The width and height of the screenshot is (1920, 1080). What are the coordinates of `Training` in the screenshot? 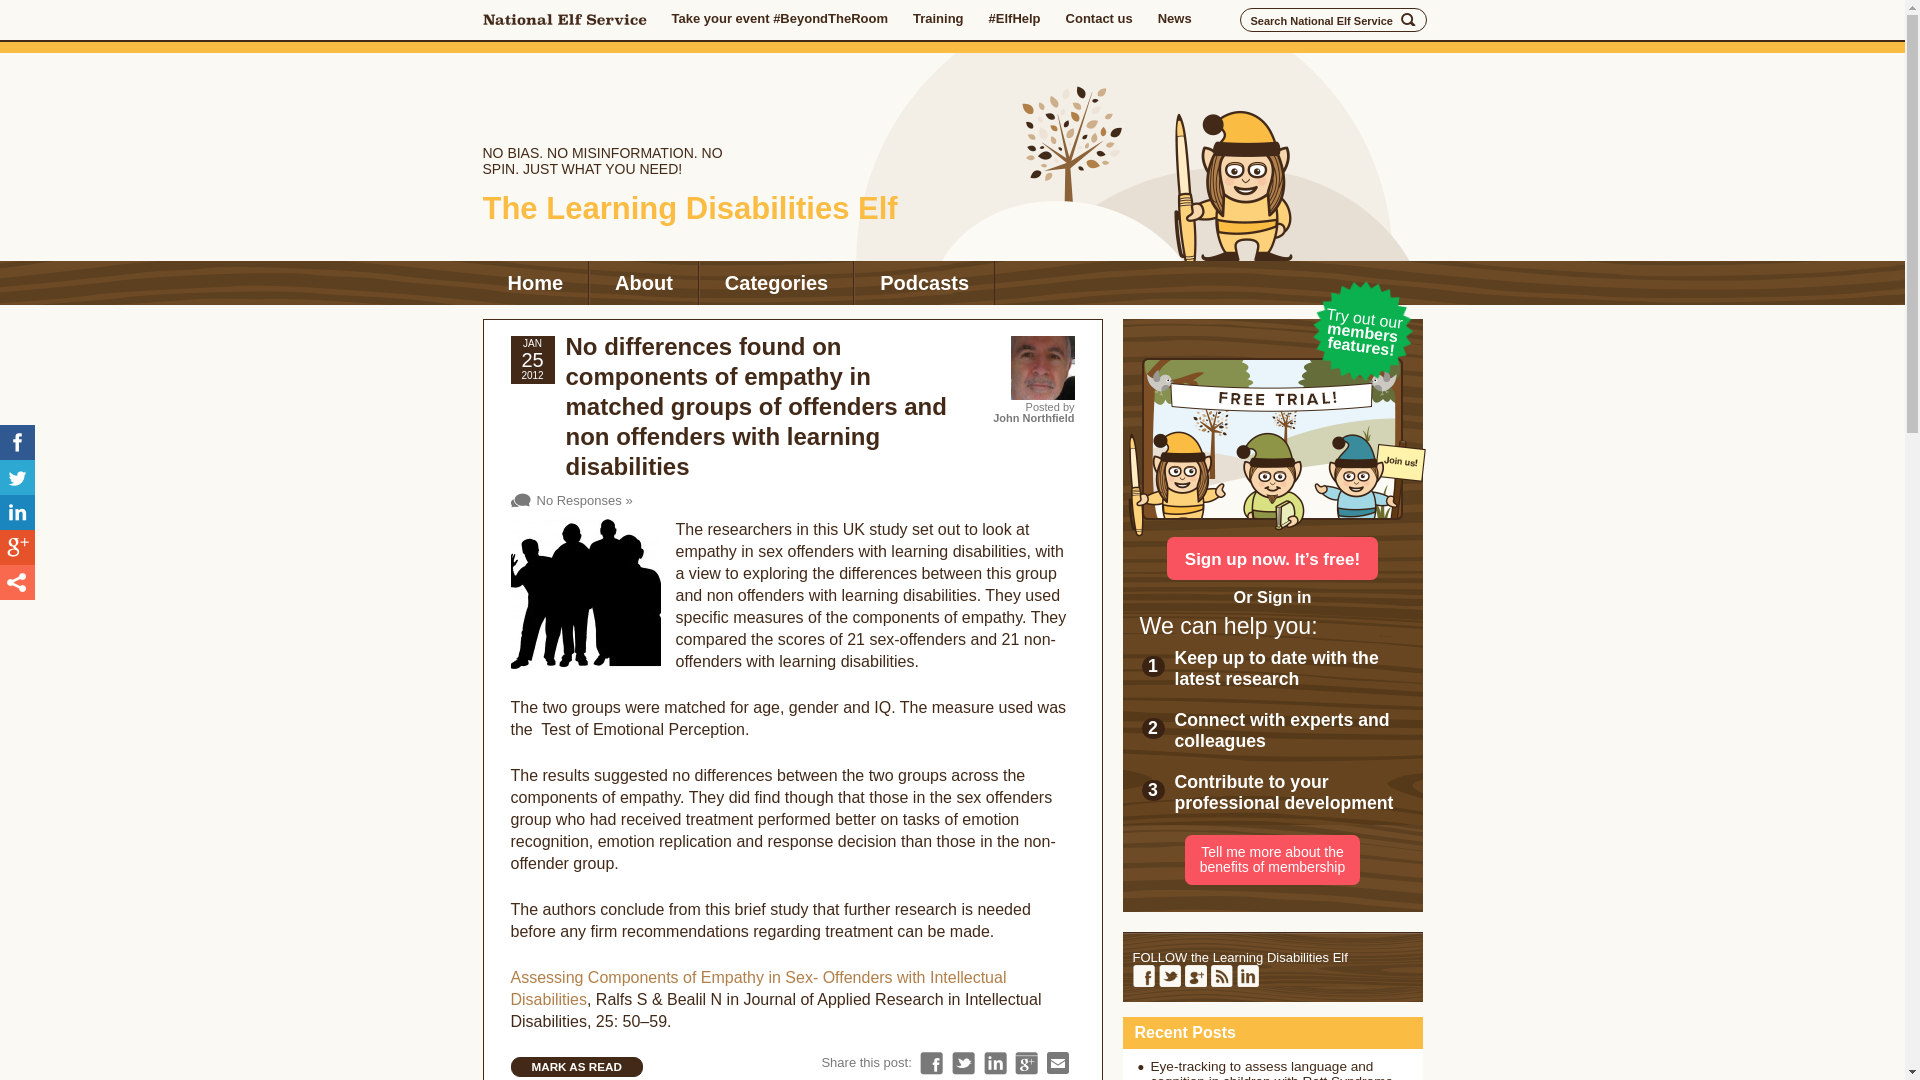 It's located at (938, 18).